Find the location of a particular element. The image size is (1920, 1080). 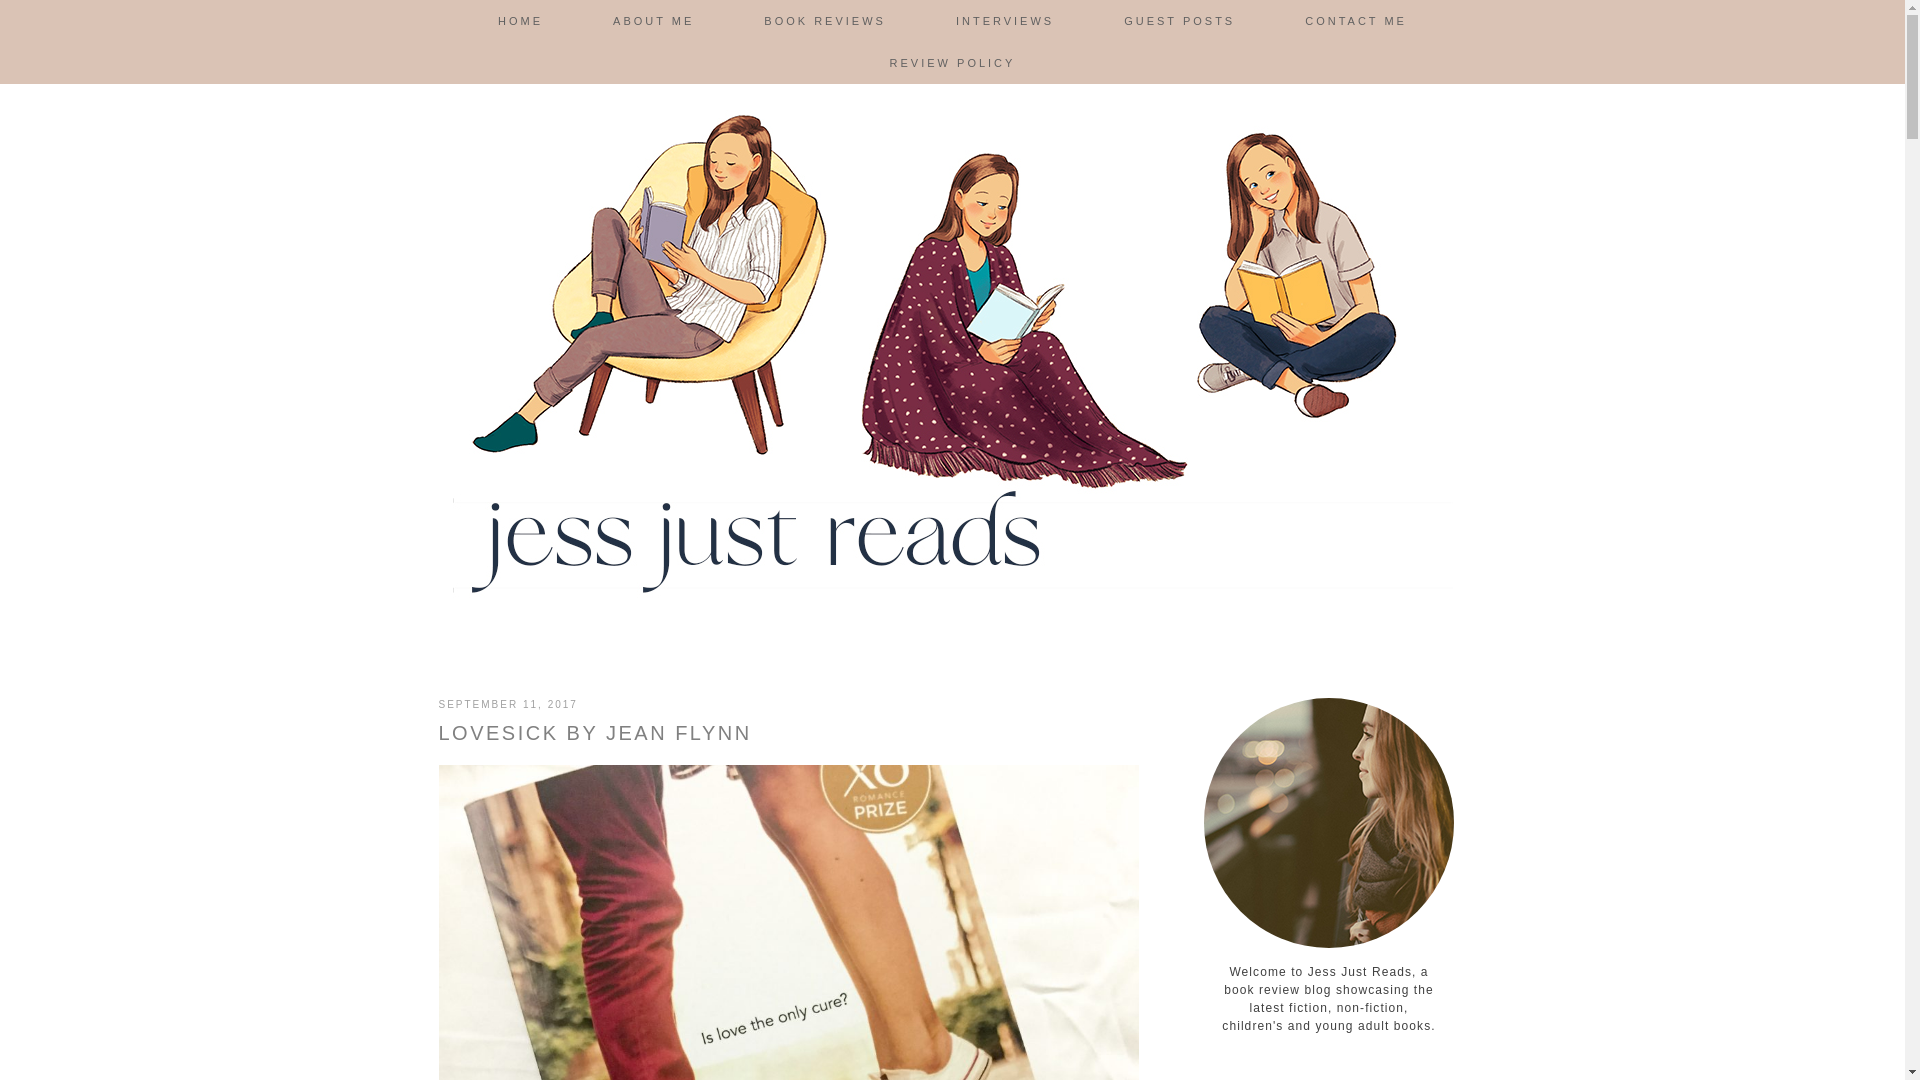

BOOK REVIEWS is located at coordinates (825, 21).